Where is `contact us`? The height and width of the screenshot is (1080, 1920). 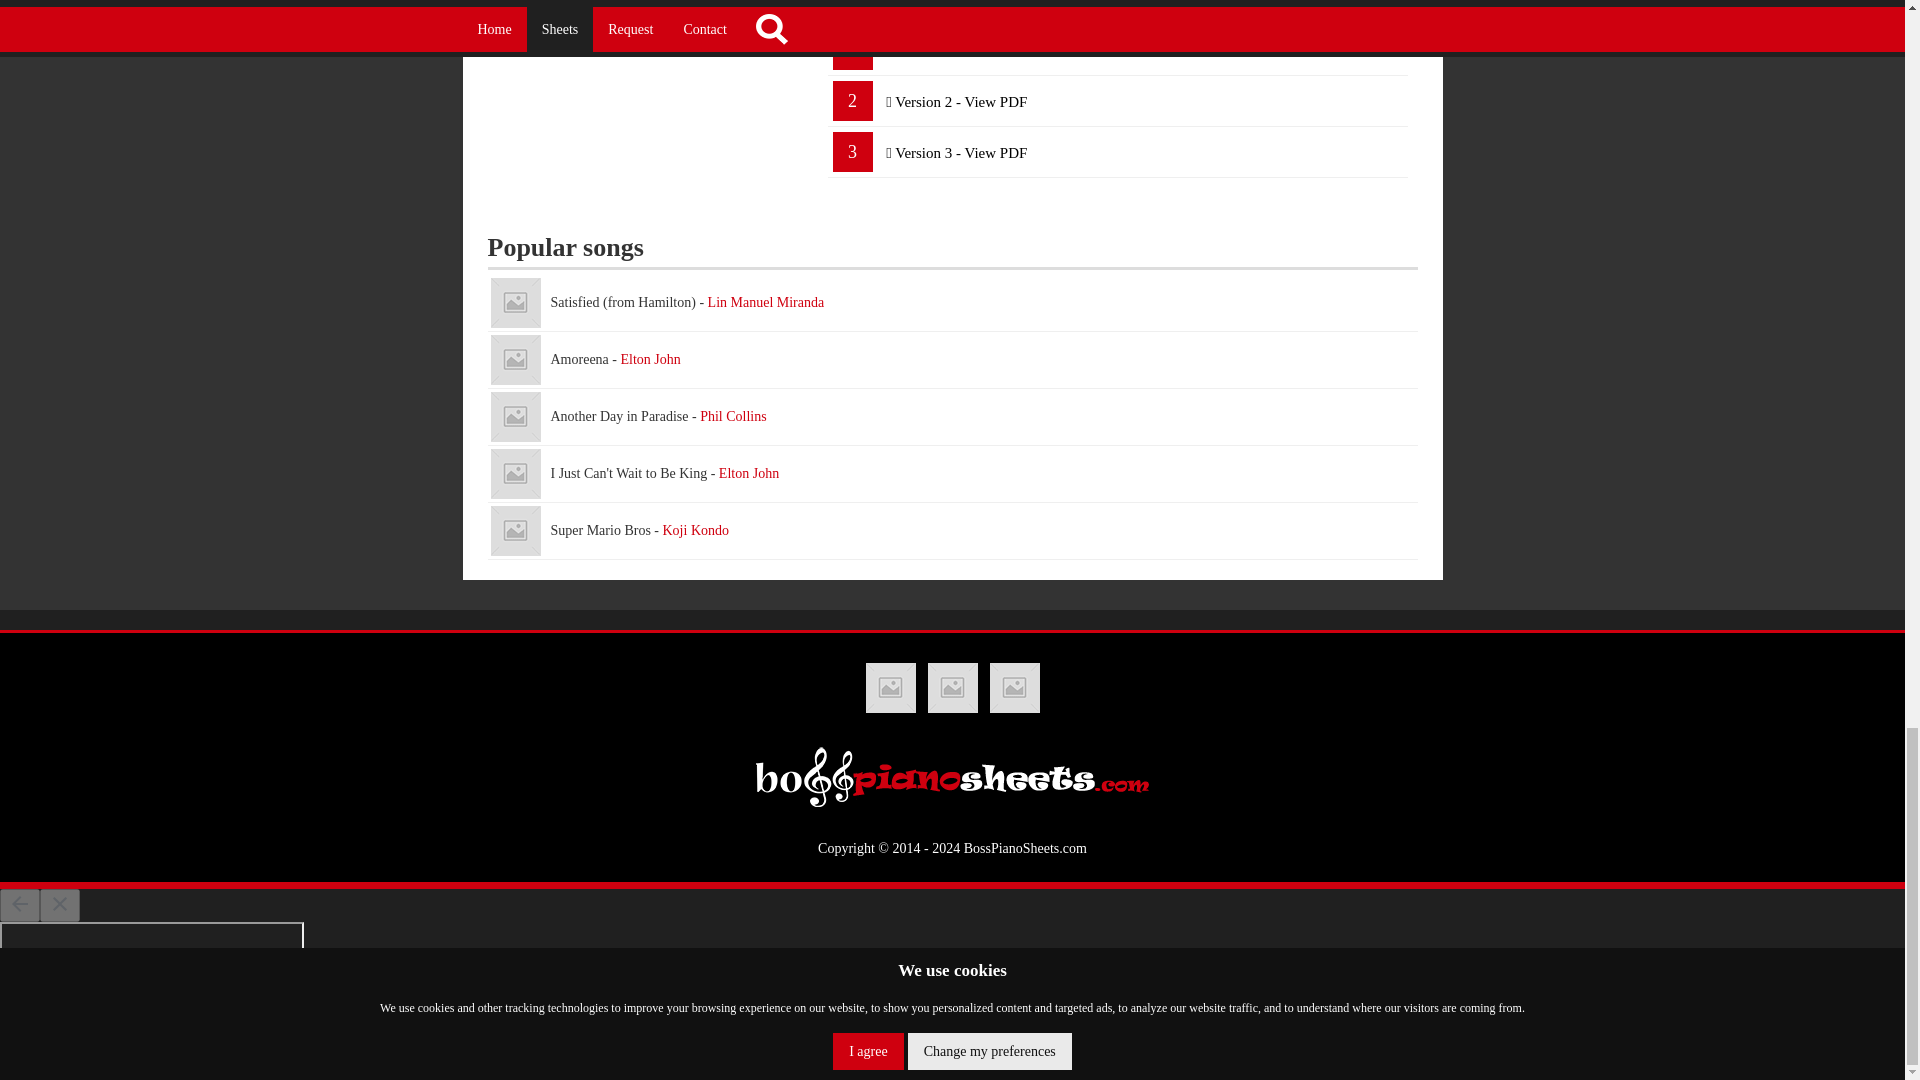 contact us is located at coordinates (1196, 4).